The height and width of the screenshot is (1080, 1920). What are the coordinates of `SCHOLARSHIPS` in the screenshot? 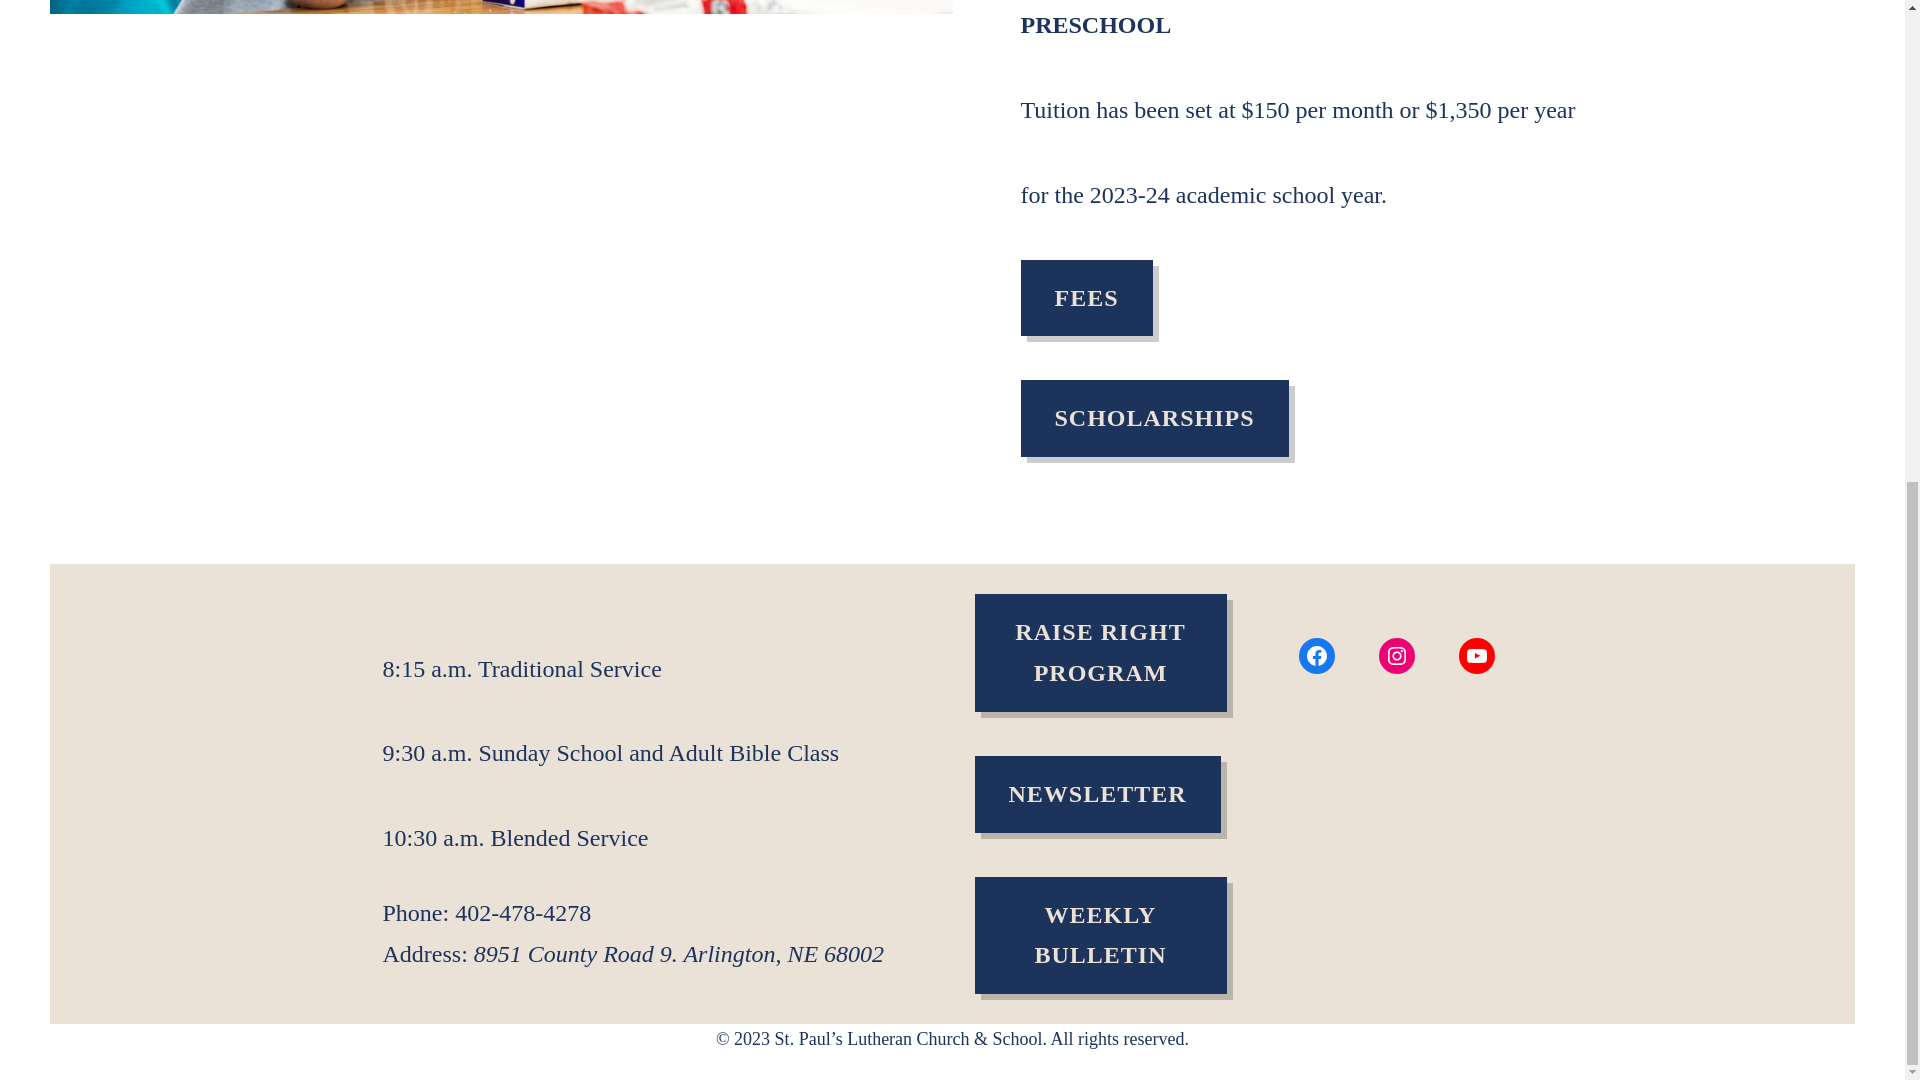 It's located at (1154, 418).